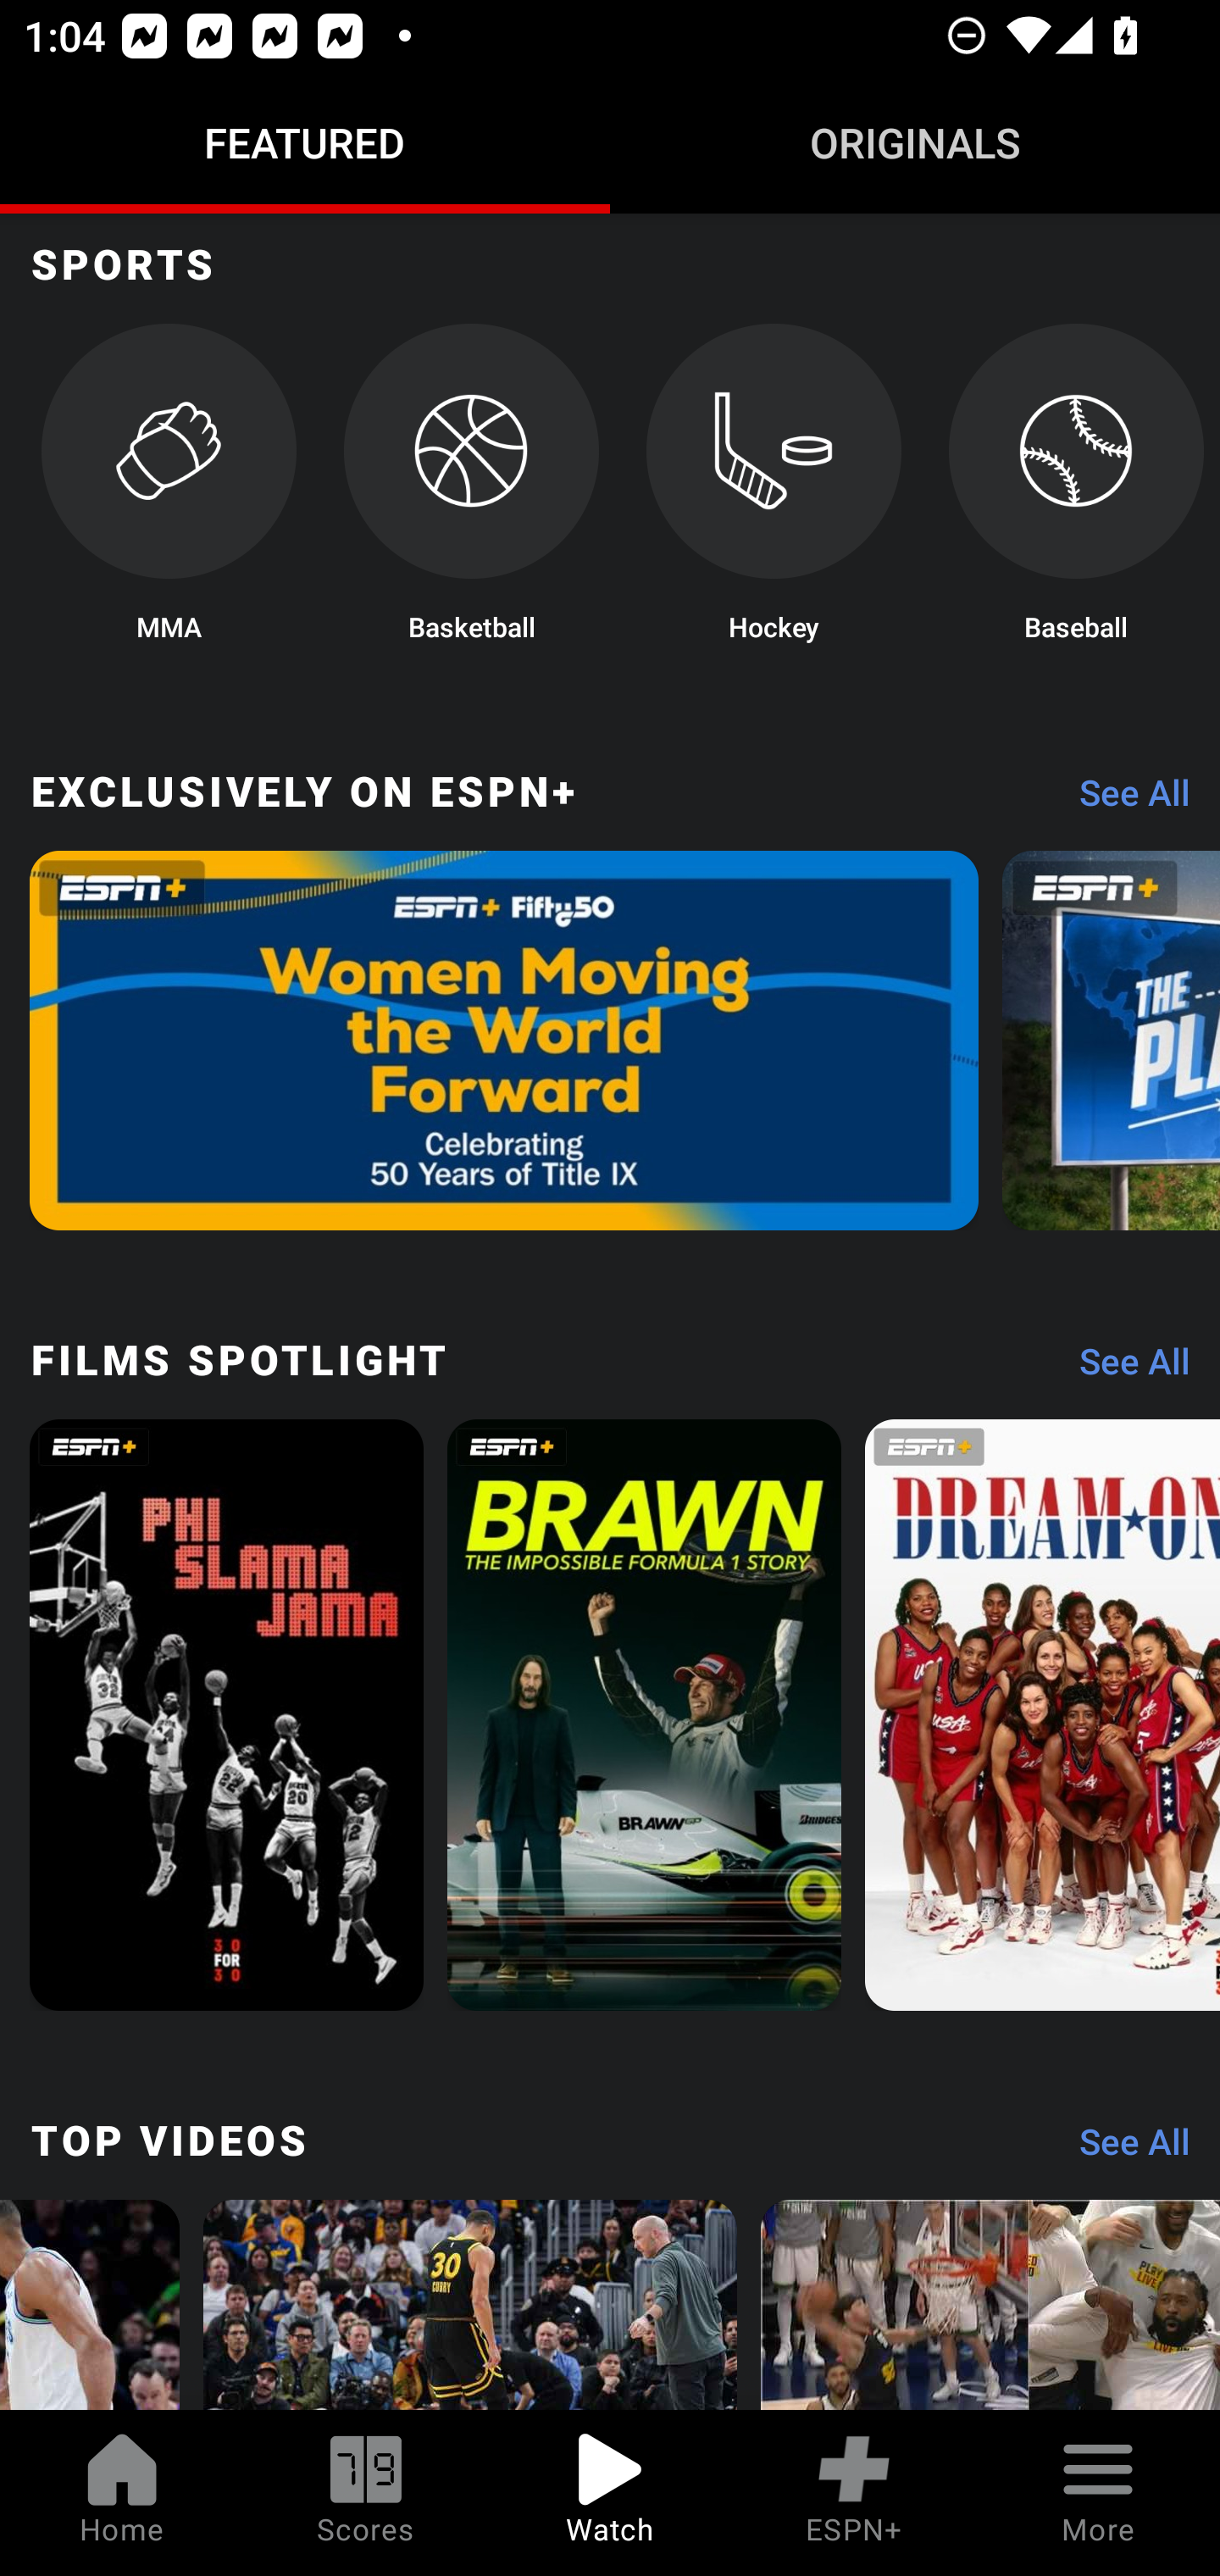  I want to click on See All, so click(1123, 2149).